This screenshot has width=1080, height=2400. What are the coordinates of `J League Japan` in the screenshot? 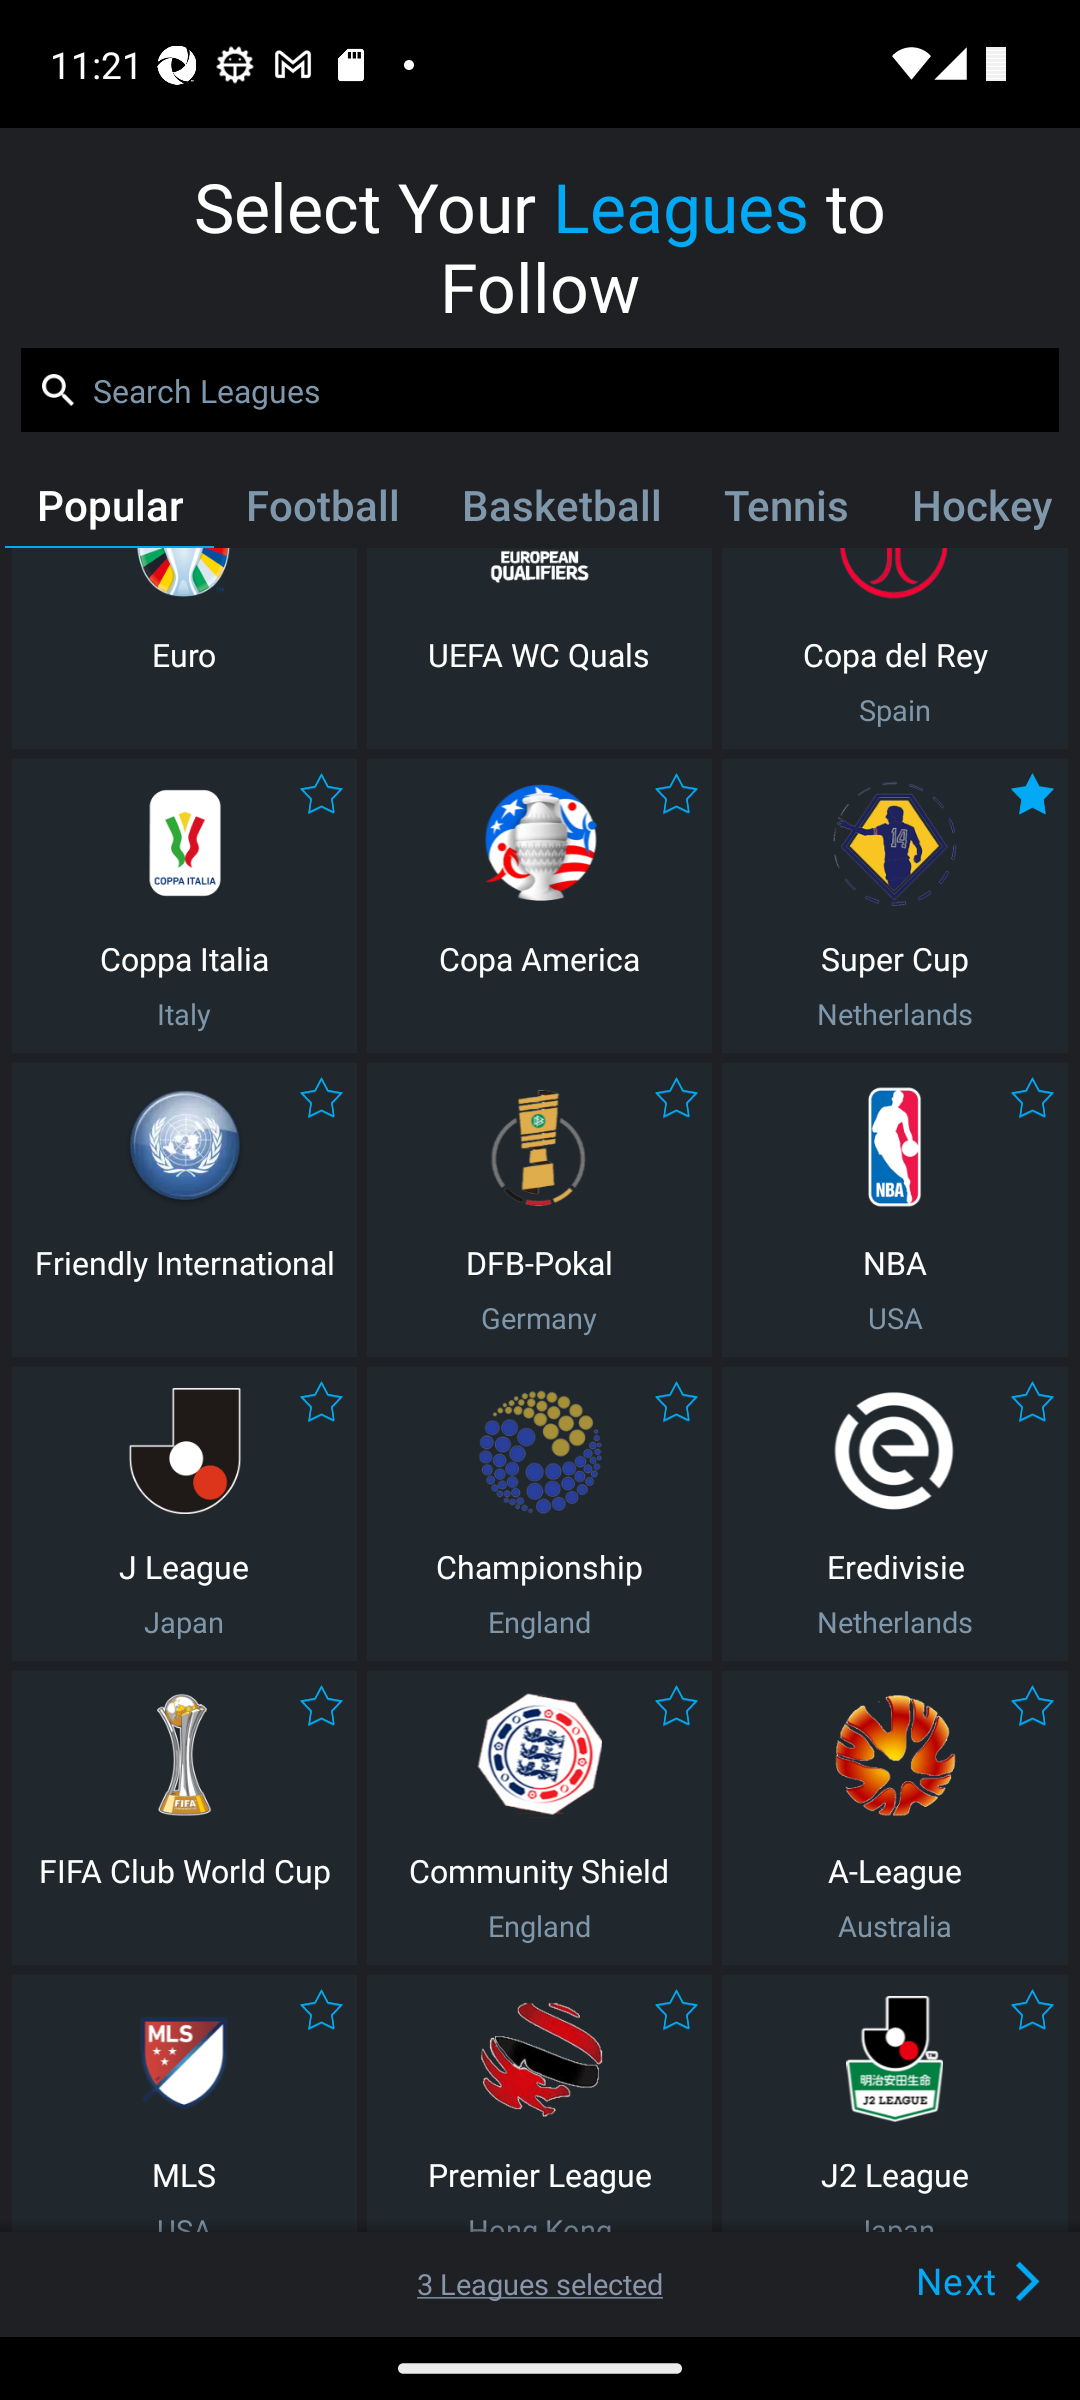 It's located at (184, 1514).